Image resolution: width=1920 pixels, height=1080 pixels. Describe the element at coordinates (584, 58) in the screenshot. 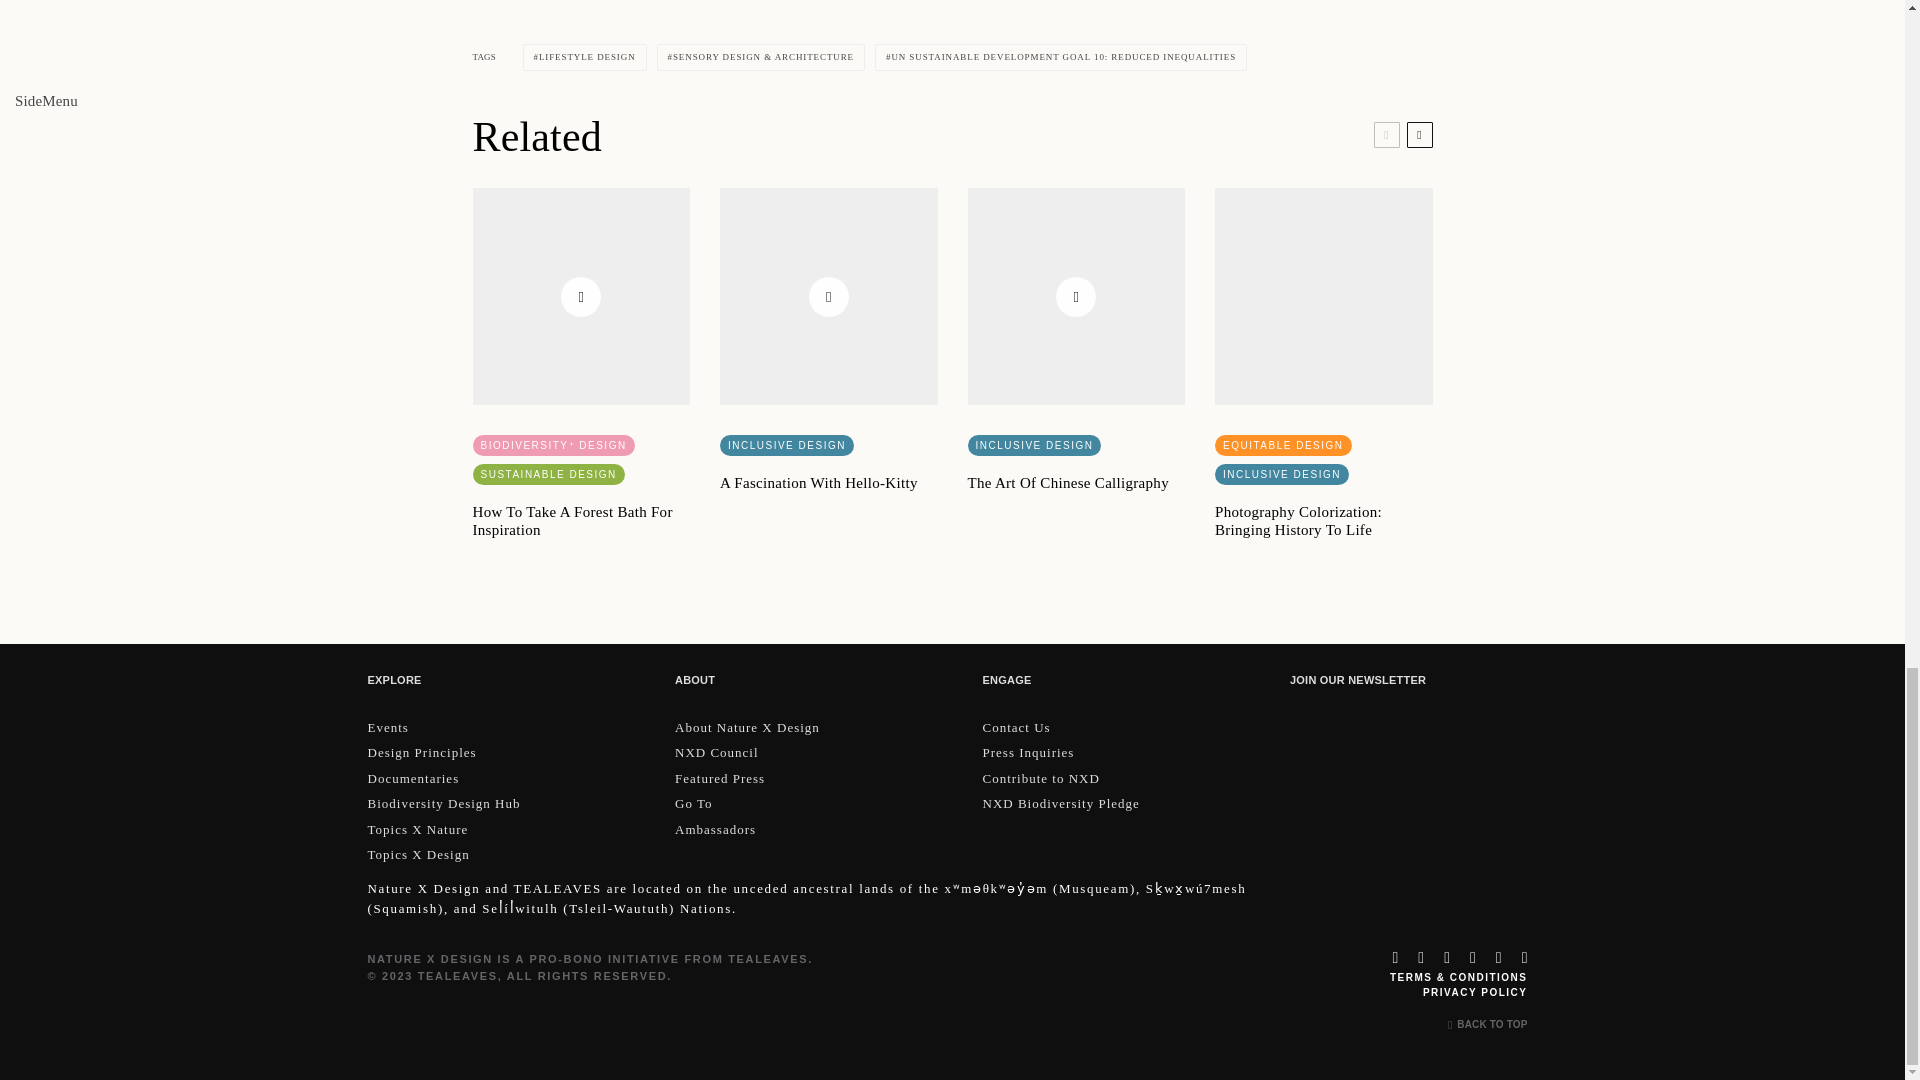

I see `LIFESTYLE DESIGN` at that location.